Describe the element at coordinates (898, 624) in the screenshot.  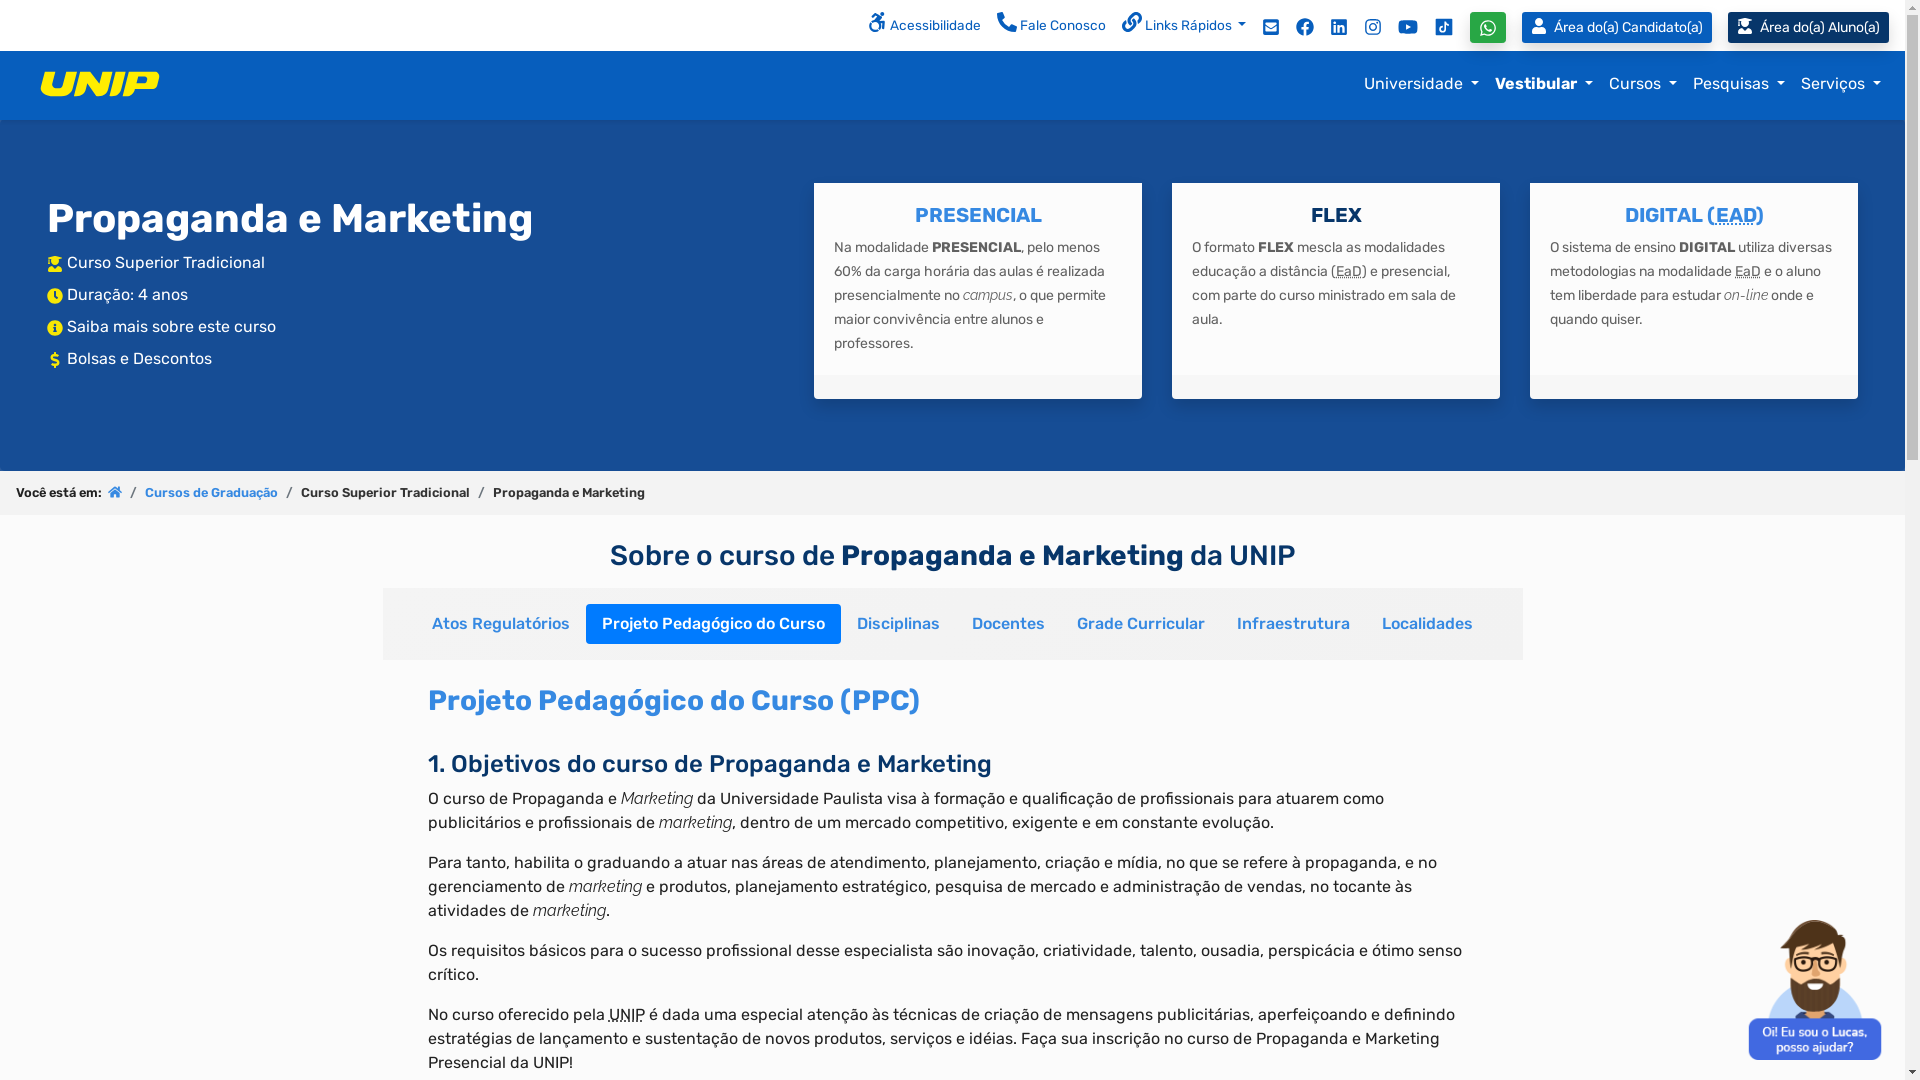
I see `Disciplinas` at that location.